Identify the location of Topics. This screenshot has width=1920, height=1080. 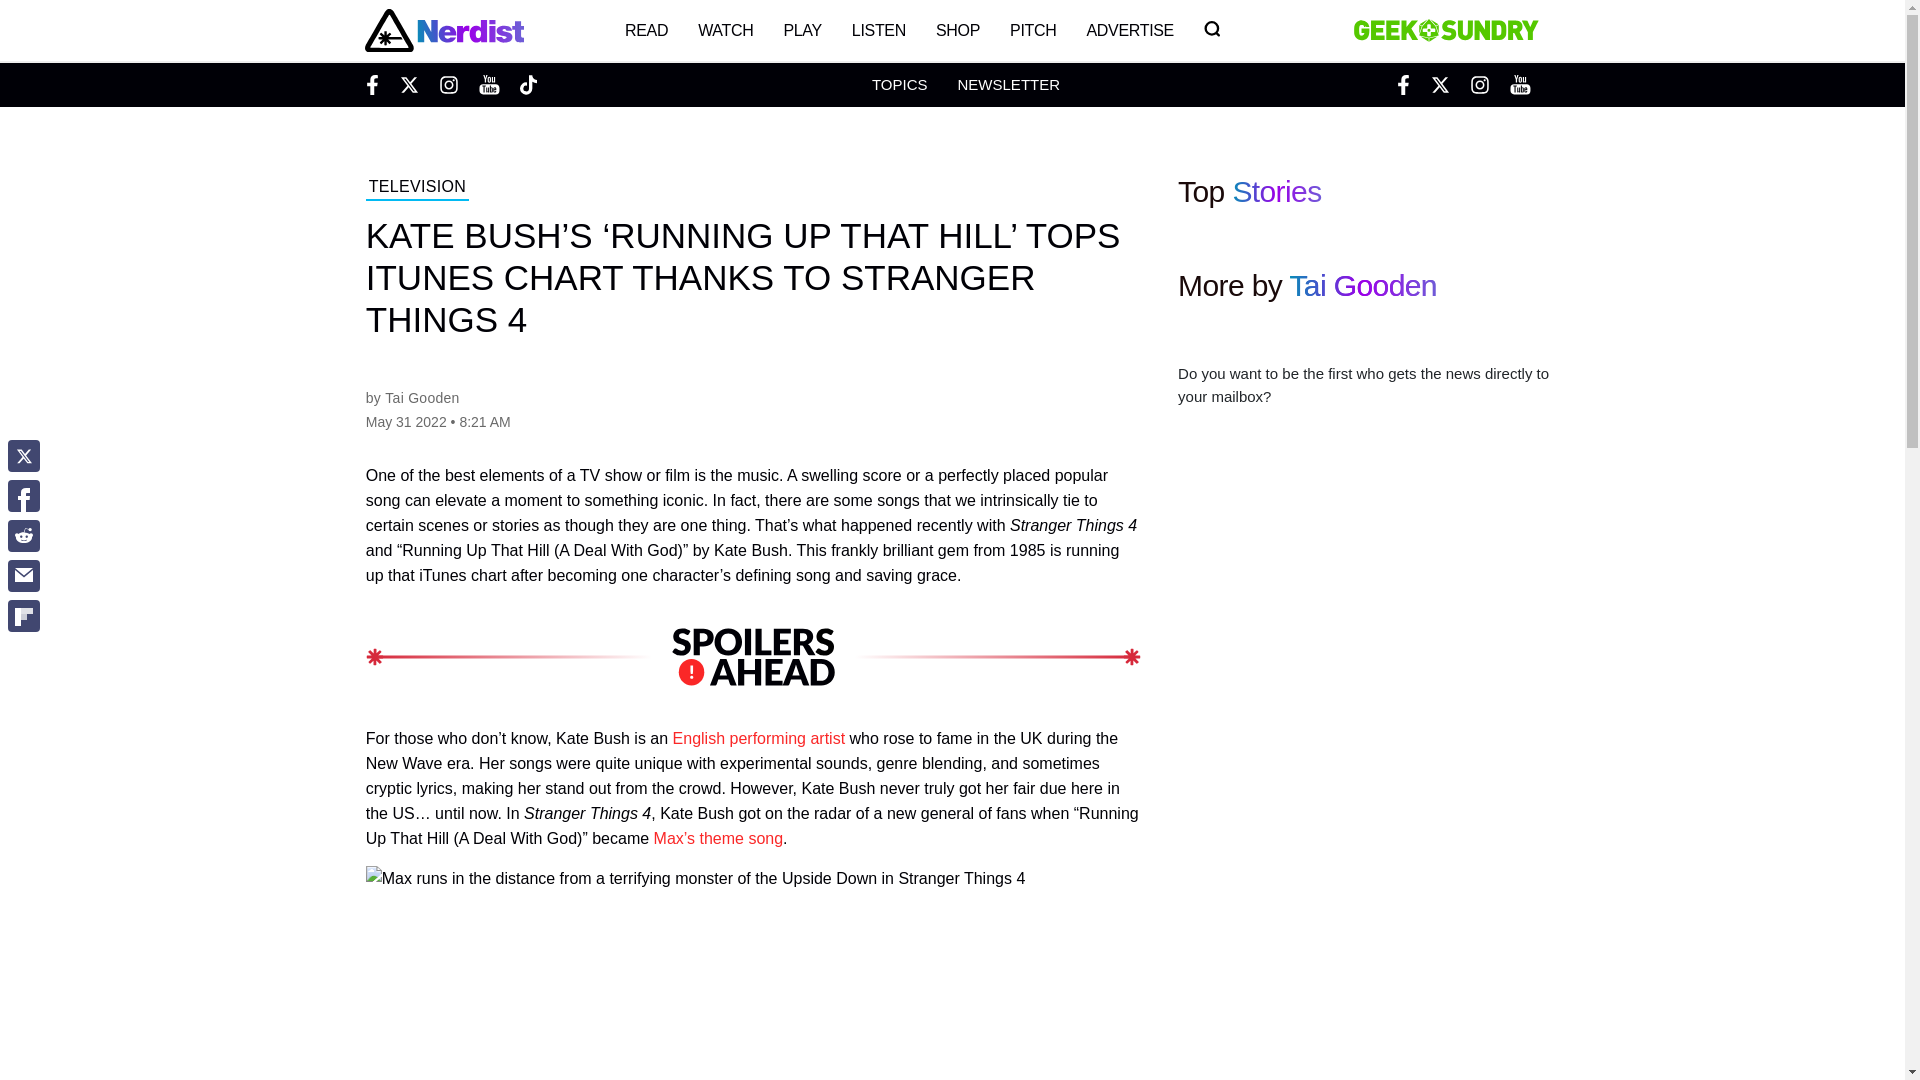
(899, 84).